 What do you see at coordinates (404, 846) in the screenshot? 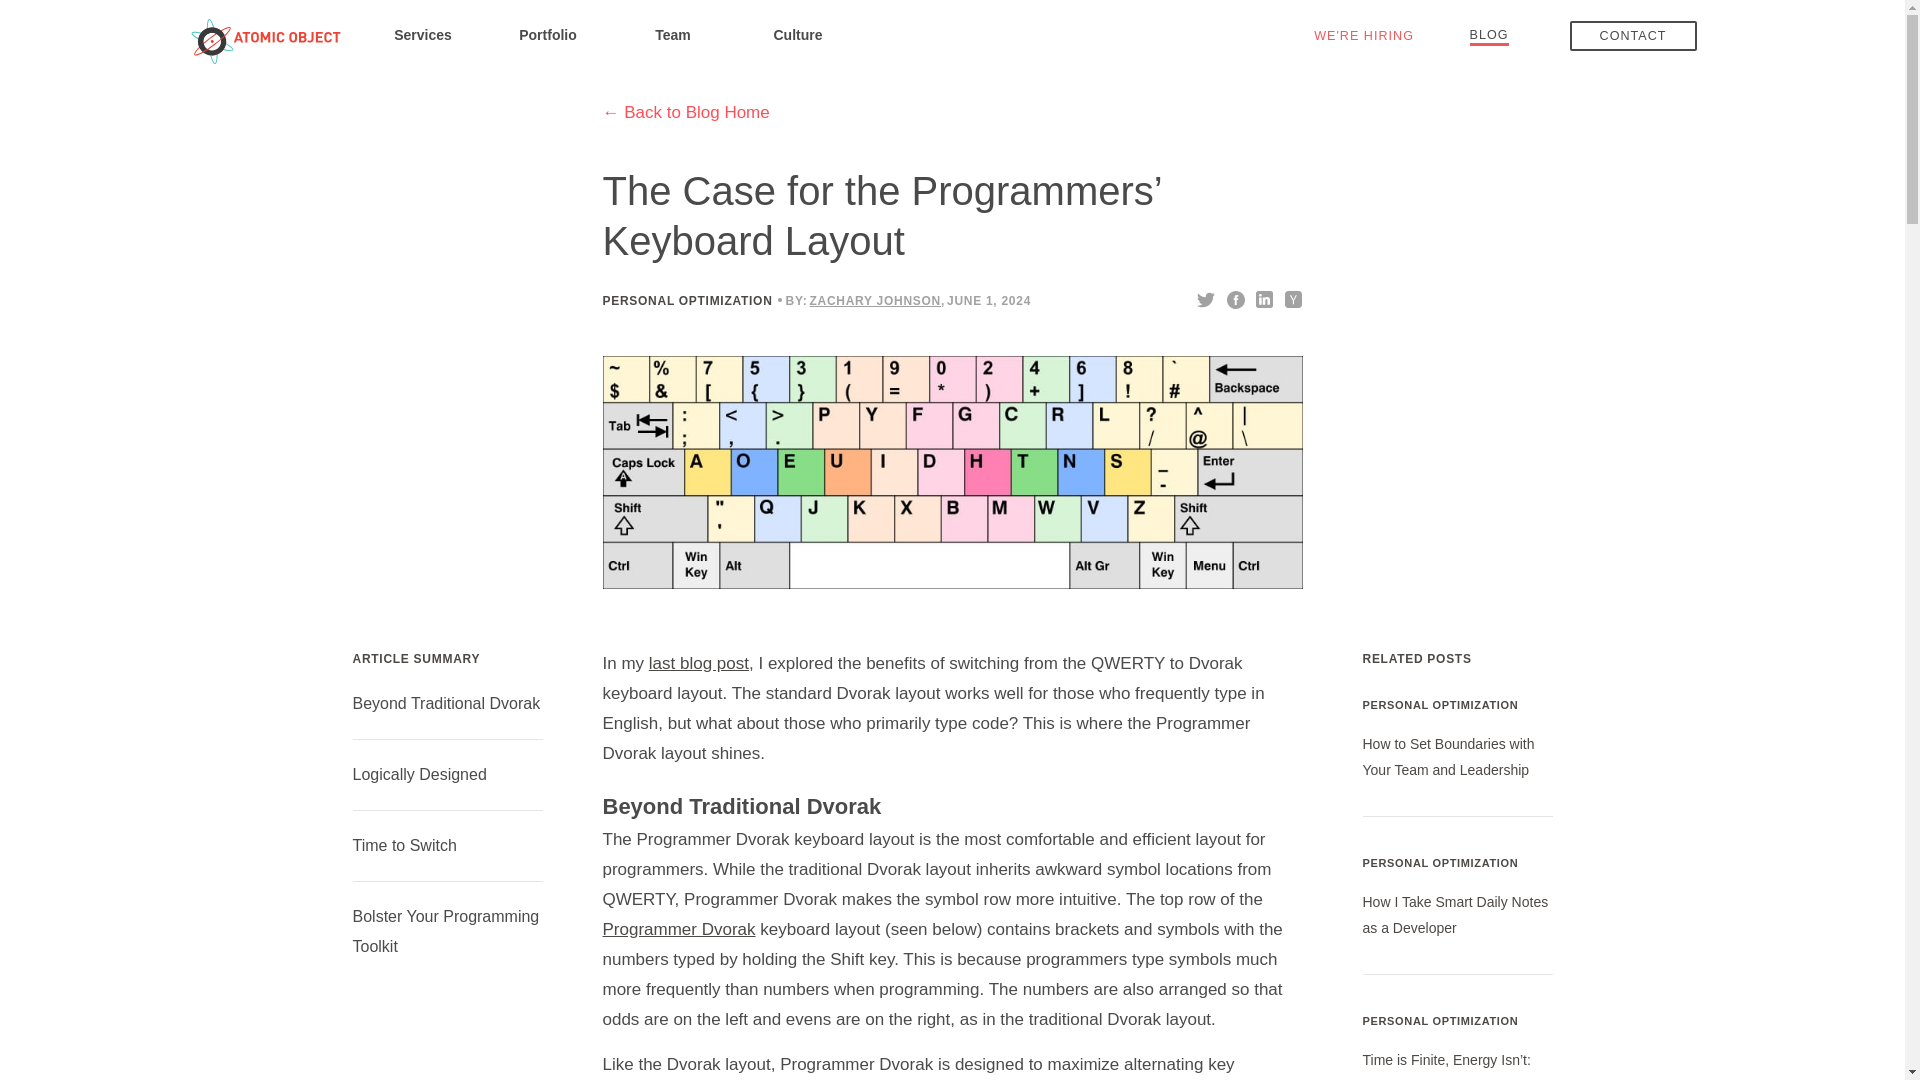
I see `Time to Switch` at bounding box center [404, 846].